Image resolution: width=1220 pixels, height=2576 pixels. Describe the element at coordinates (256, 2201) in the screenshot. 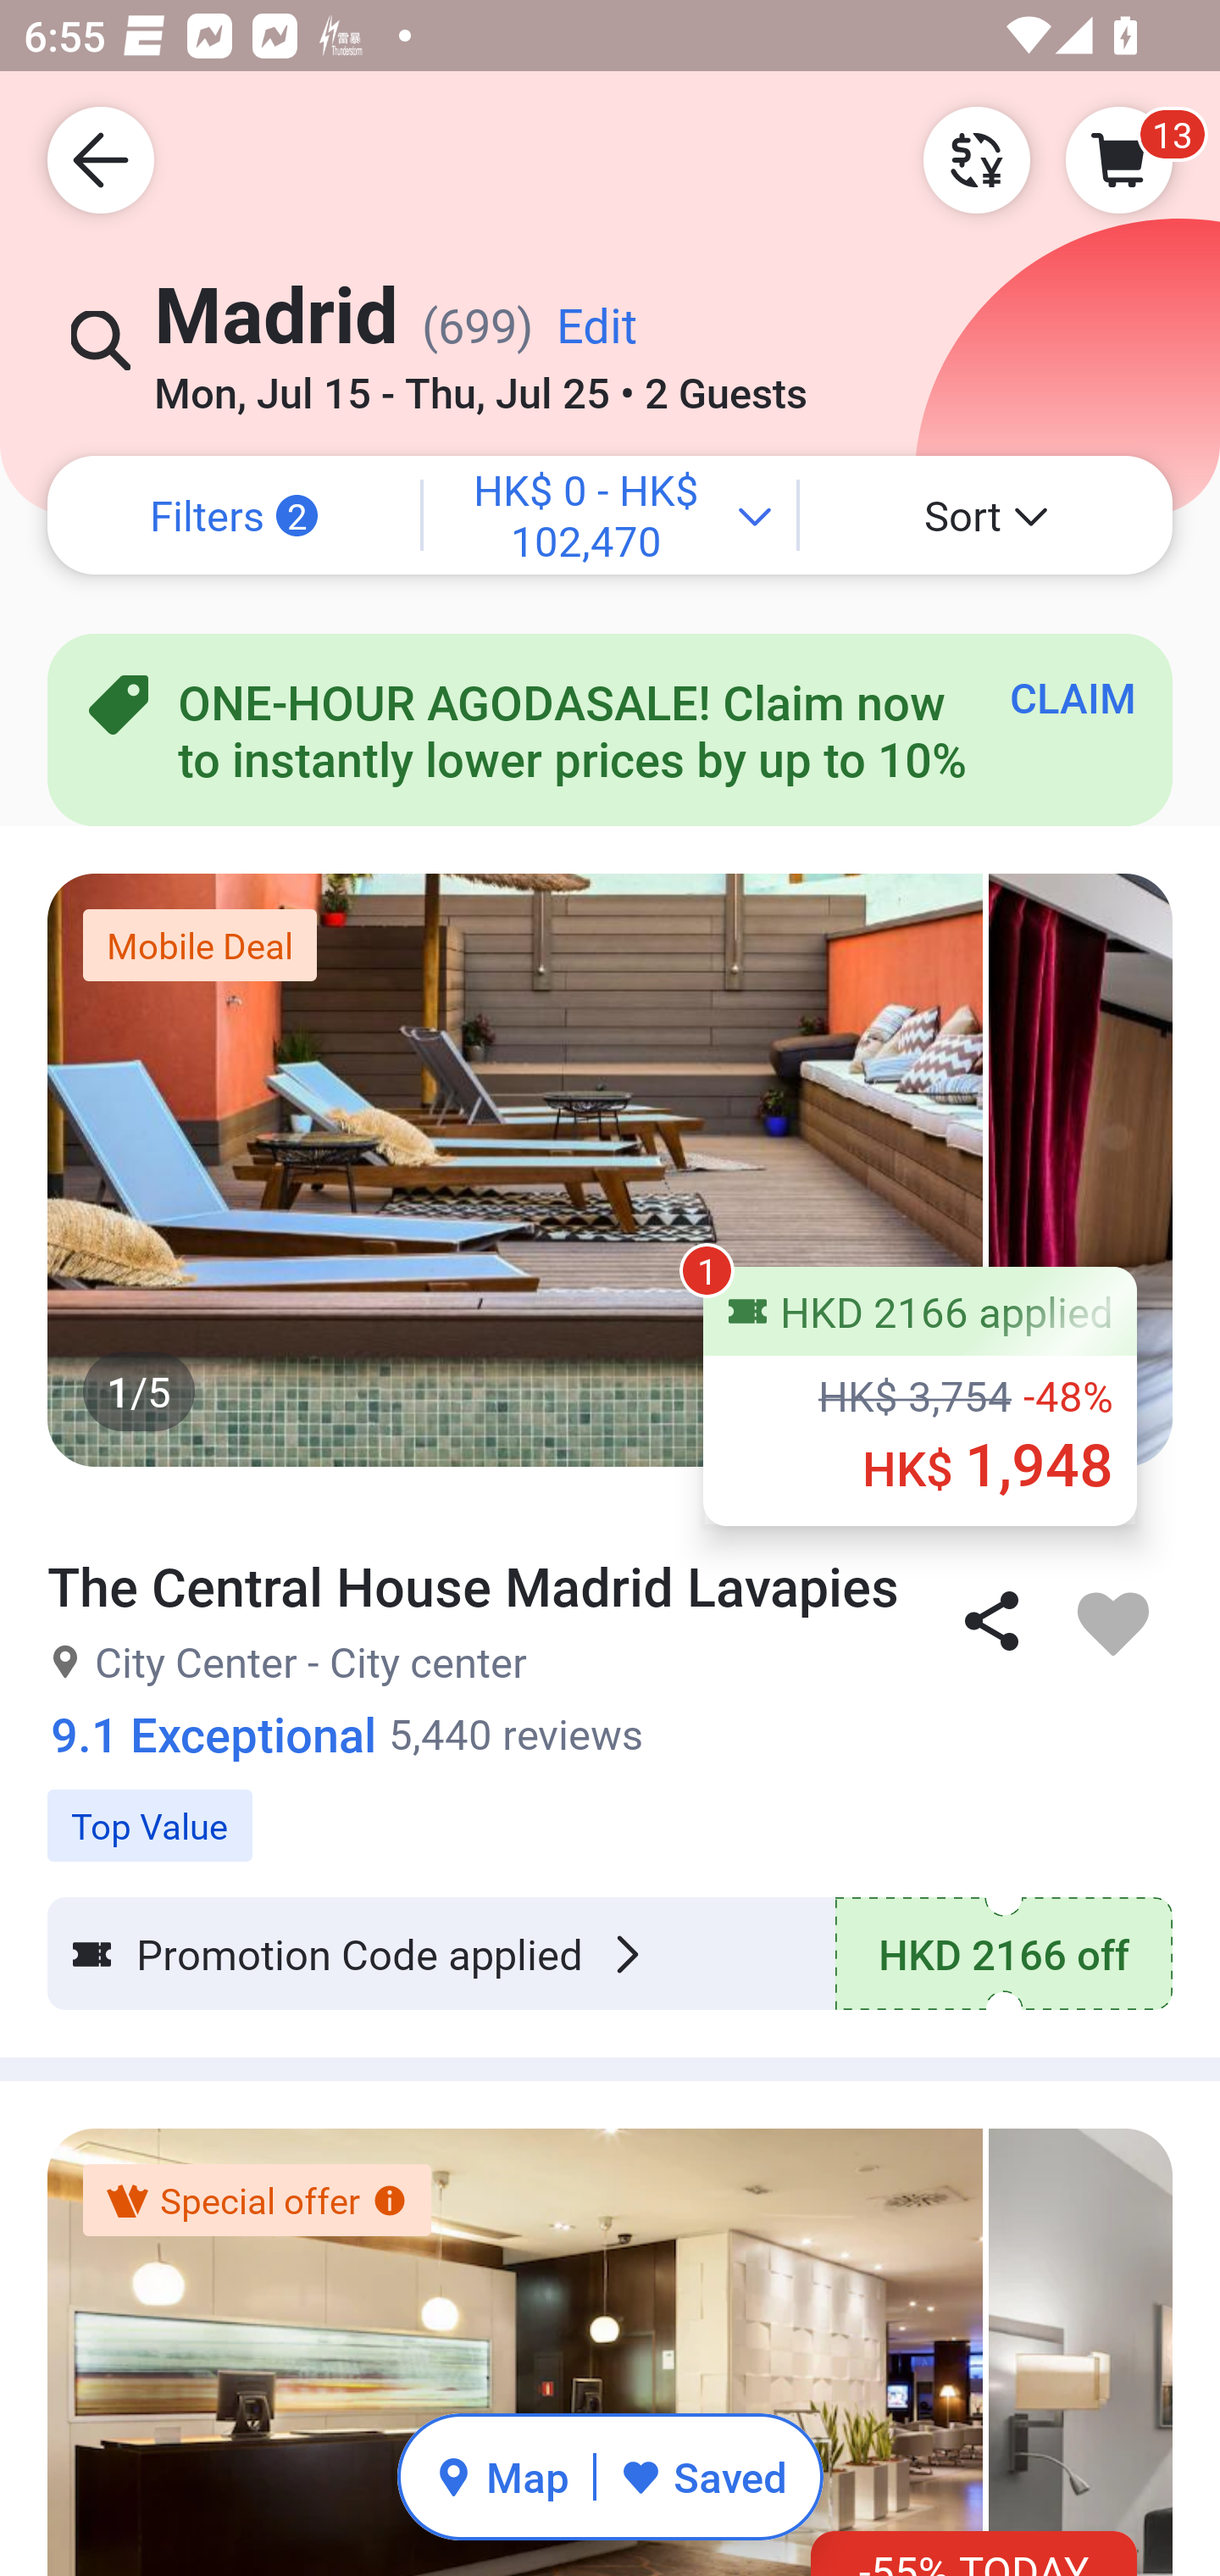

I see `Special offer` at that location.